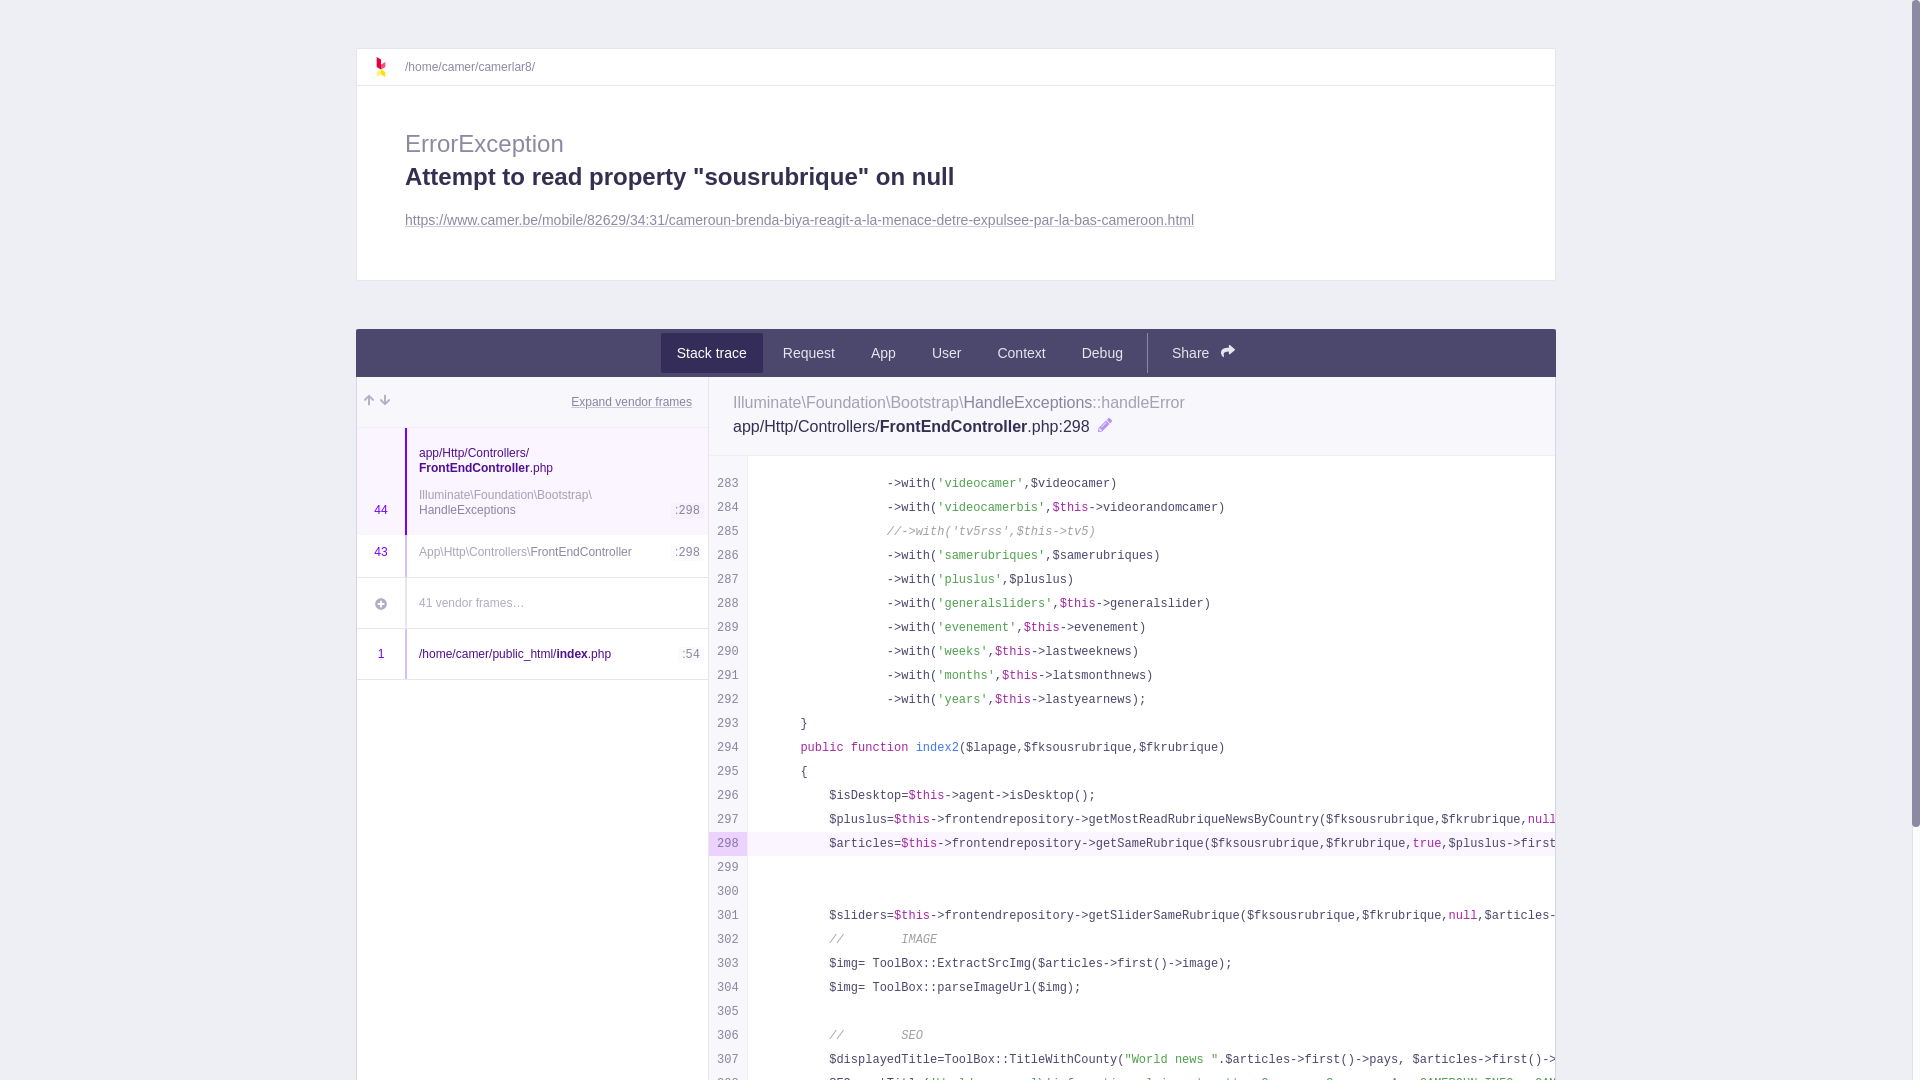  What do you see at coordinates (947, 353) in the screenshot?
I see `User` at bounding box center [947, 353].